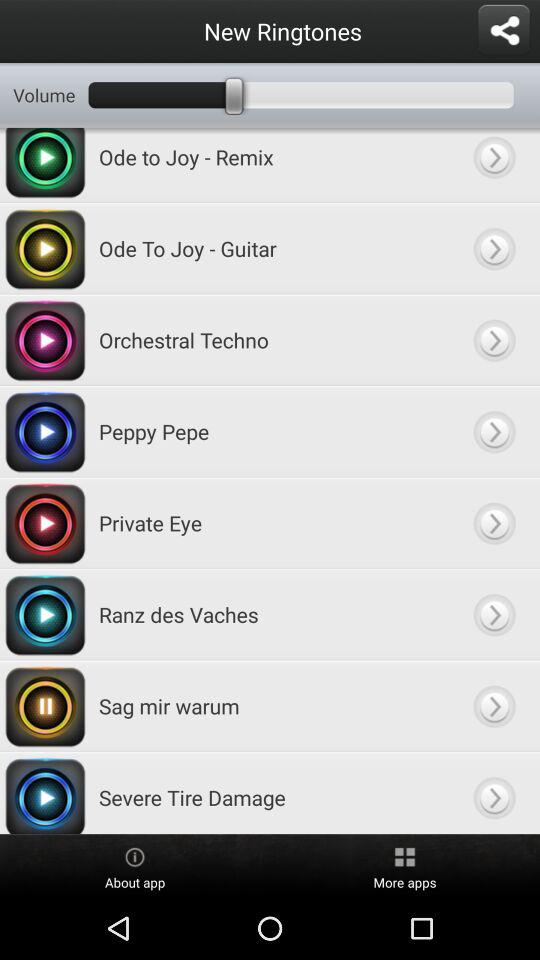 This screenshot has height=960, width=540. Describe the element at coordinates (494, 522) in the screenshot. I see `forwad` at that location.